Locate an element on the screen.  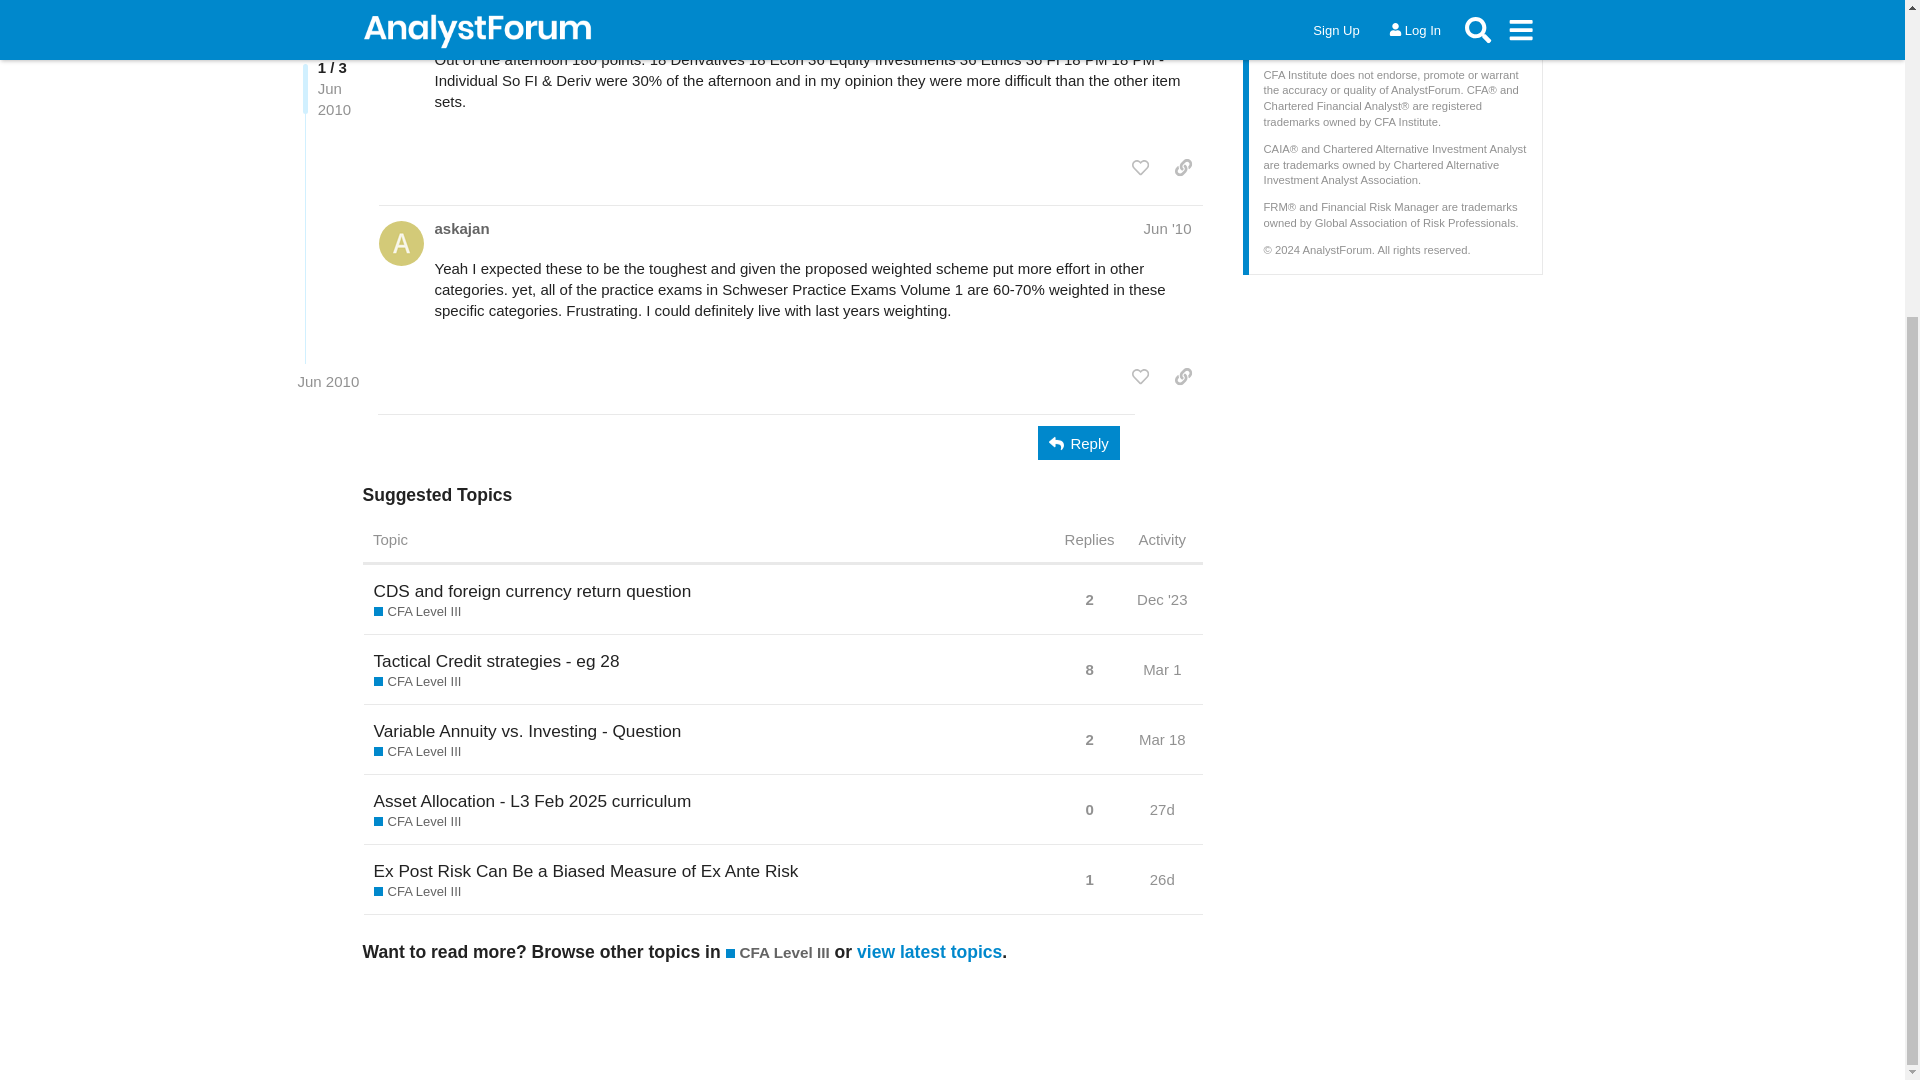
CDS and foreign currency return question is located at coordinates (532, 590).